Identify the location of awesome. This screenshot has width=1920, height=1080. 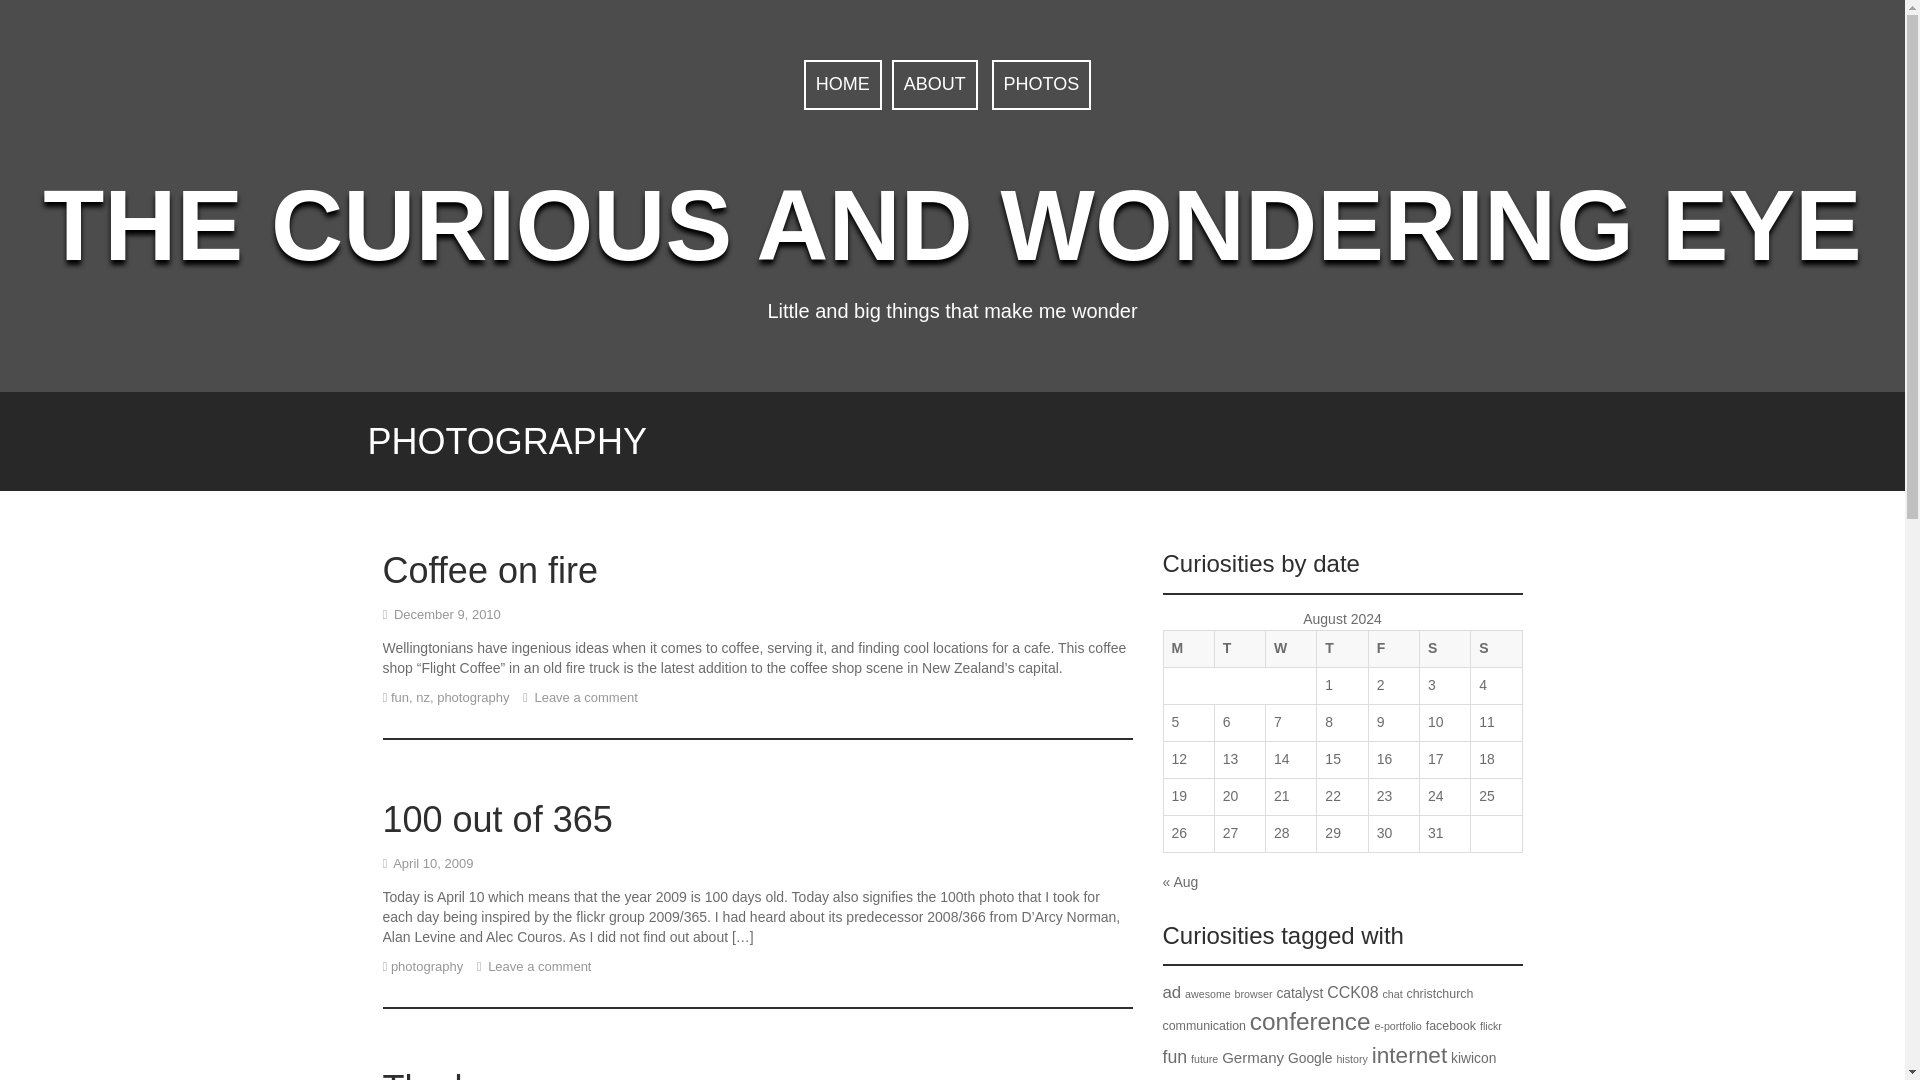
(1207, 994).